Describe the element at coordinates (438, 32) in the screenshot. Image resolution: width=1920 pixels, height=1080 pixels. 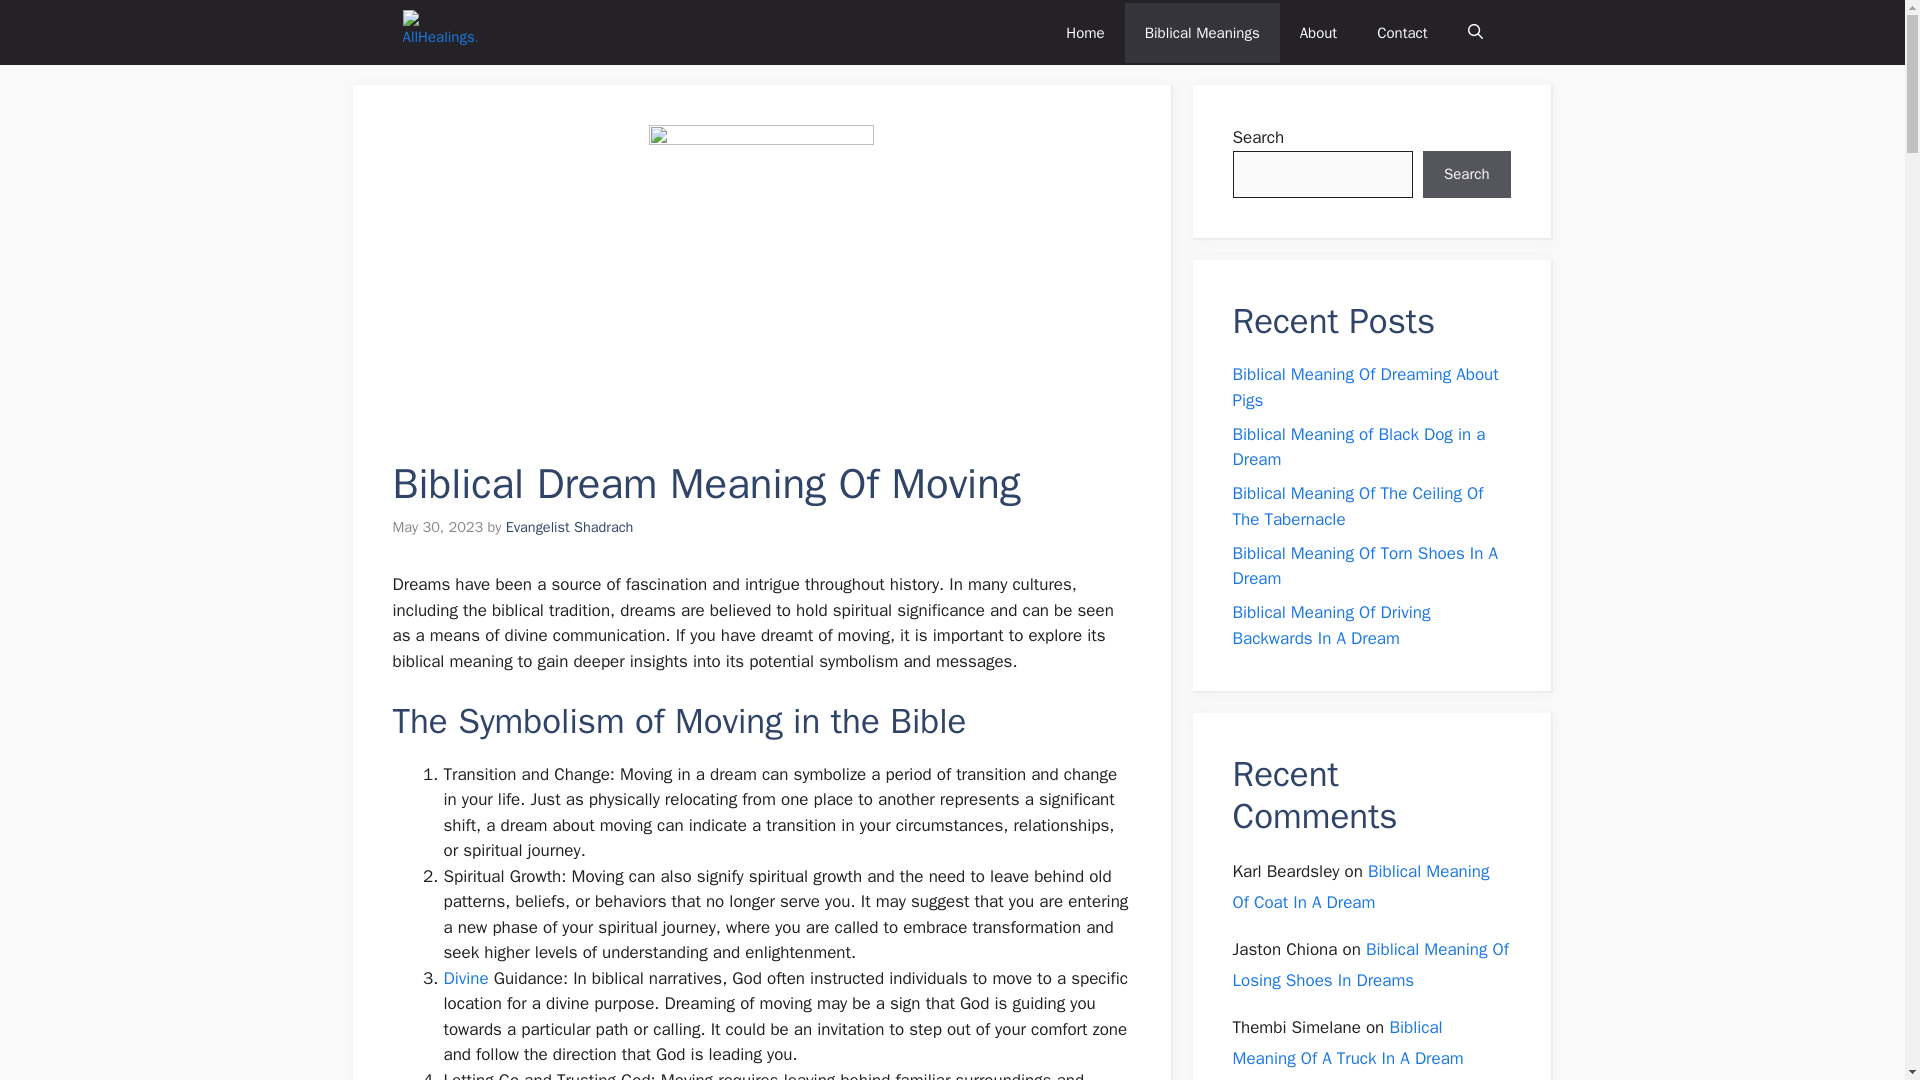
I see `AllHealings.com` at that location.